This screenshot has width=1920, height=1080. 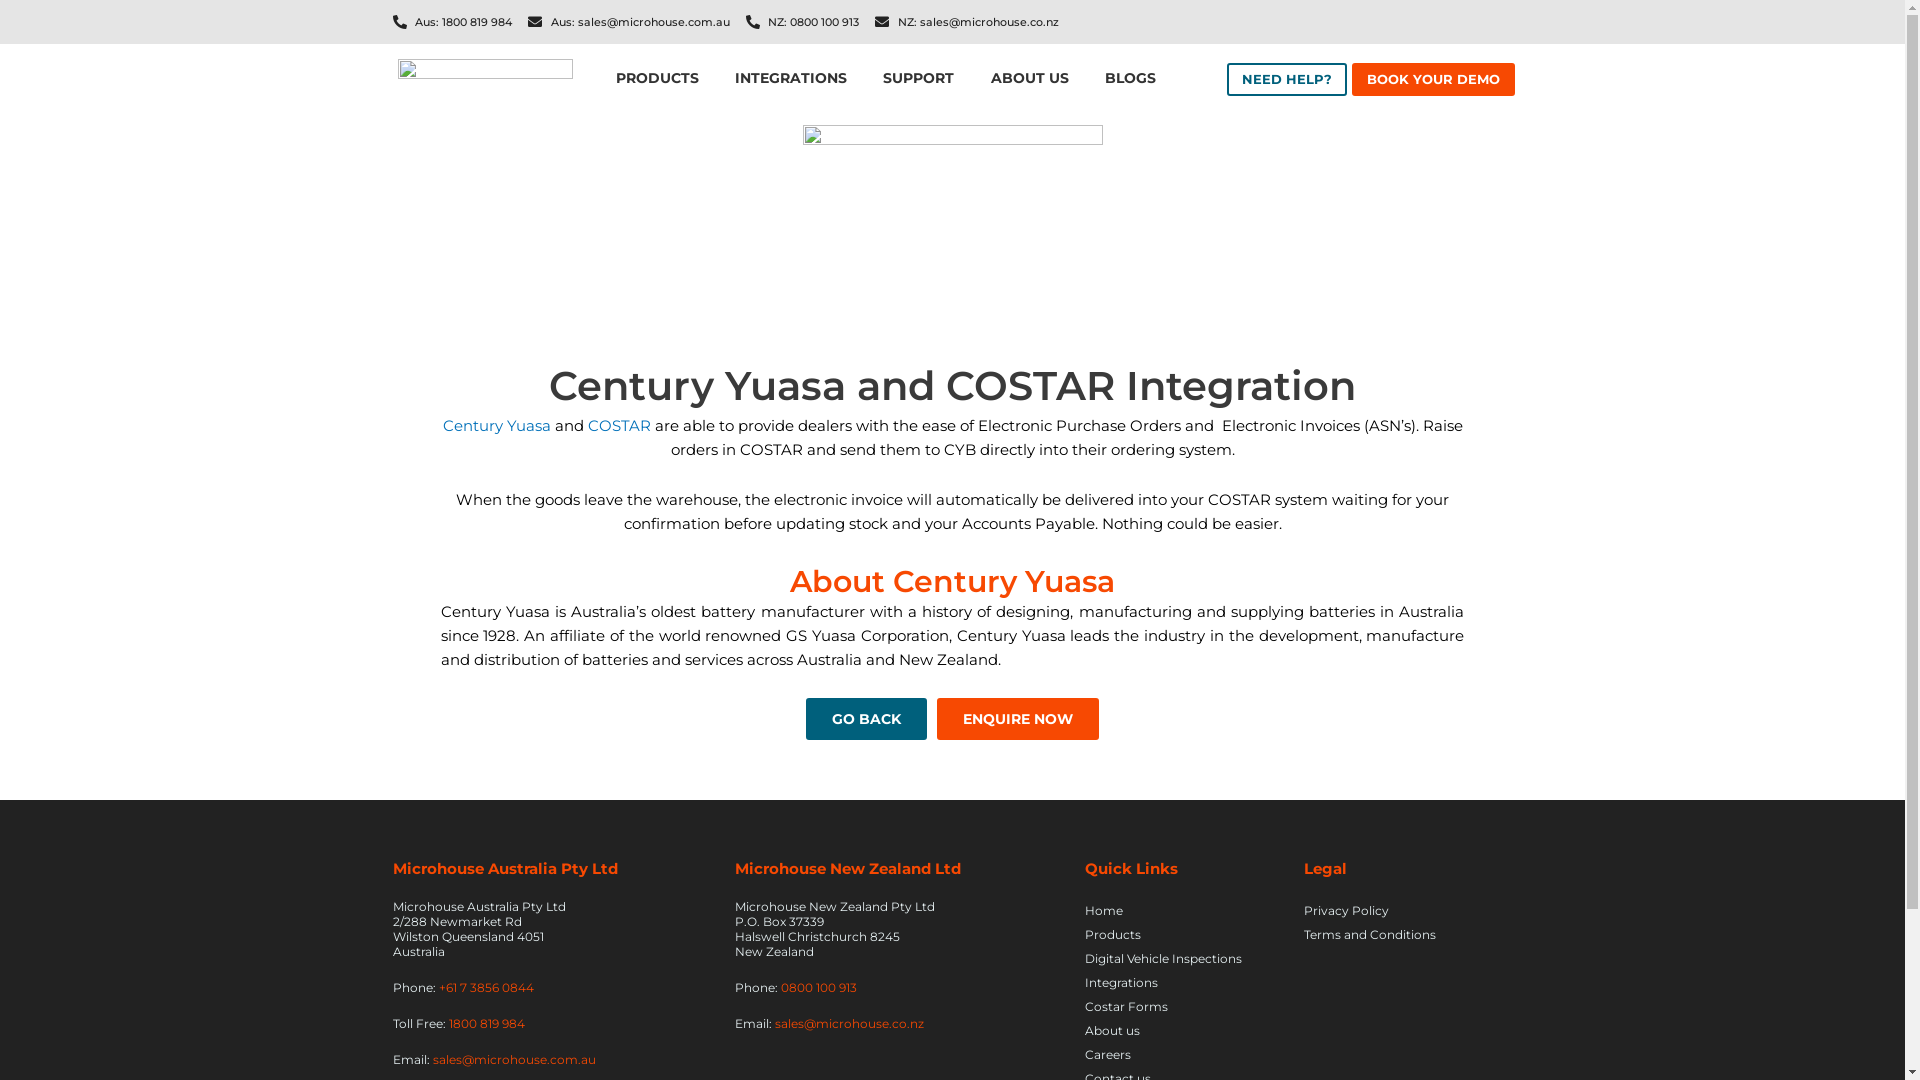 I want to click on sales@microhouse.co.nz, so click(x=848, y=1024).